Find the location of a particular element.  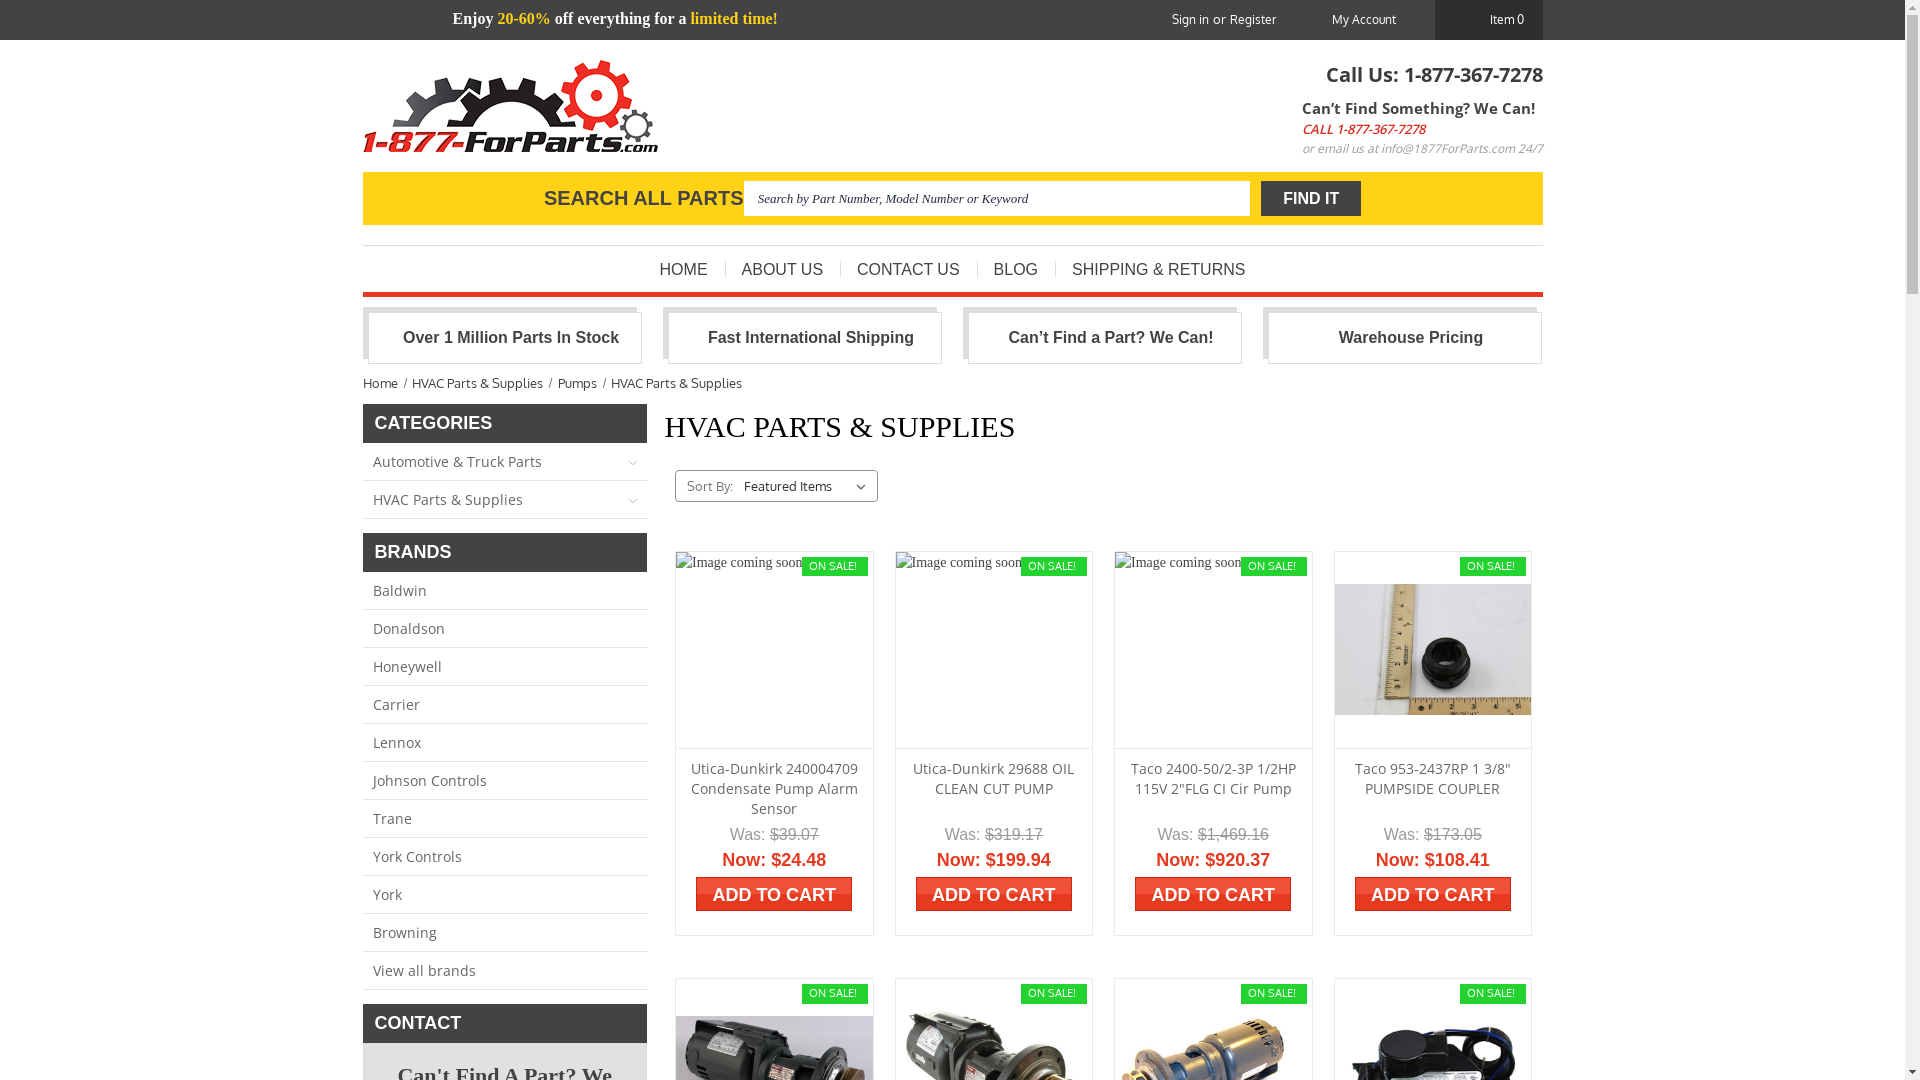

1877ForParts.com is located at coordinates (510, 106).